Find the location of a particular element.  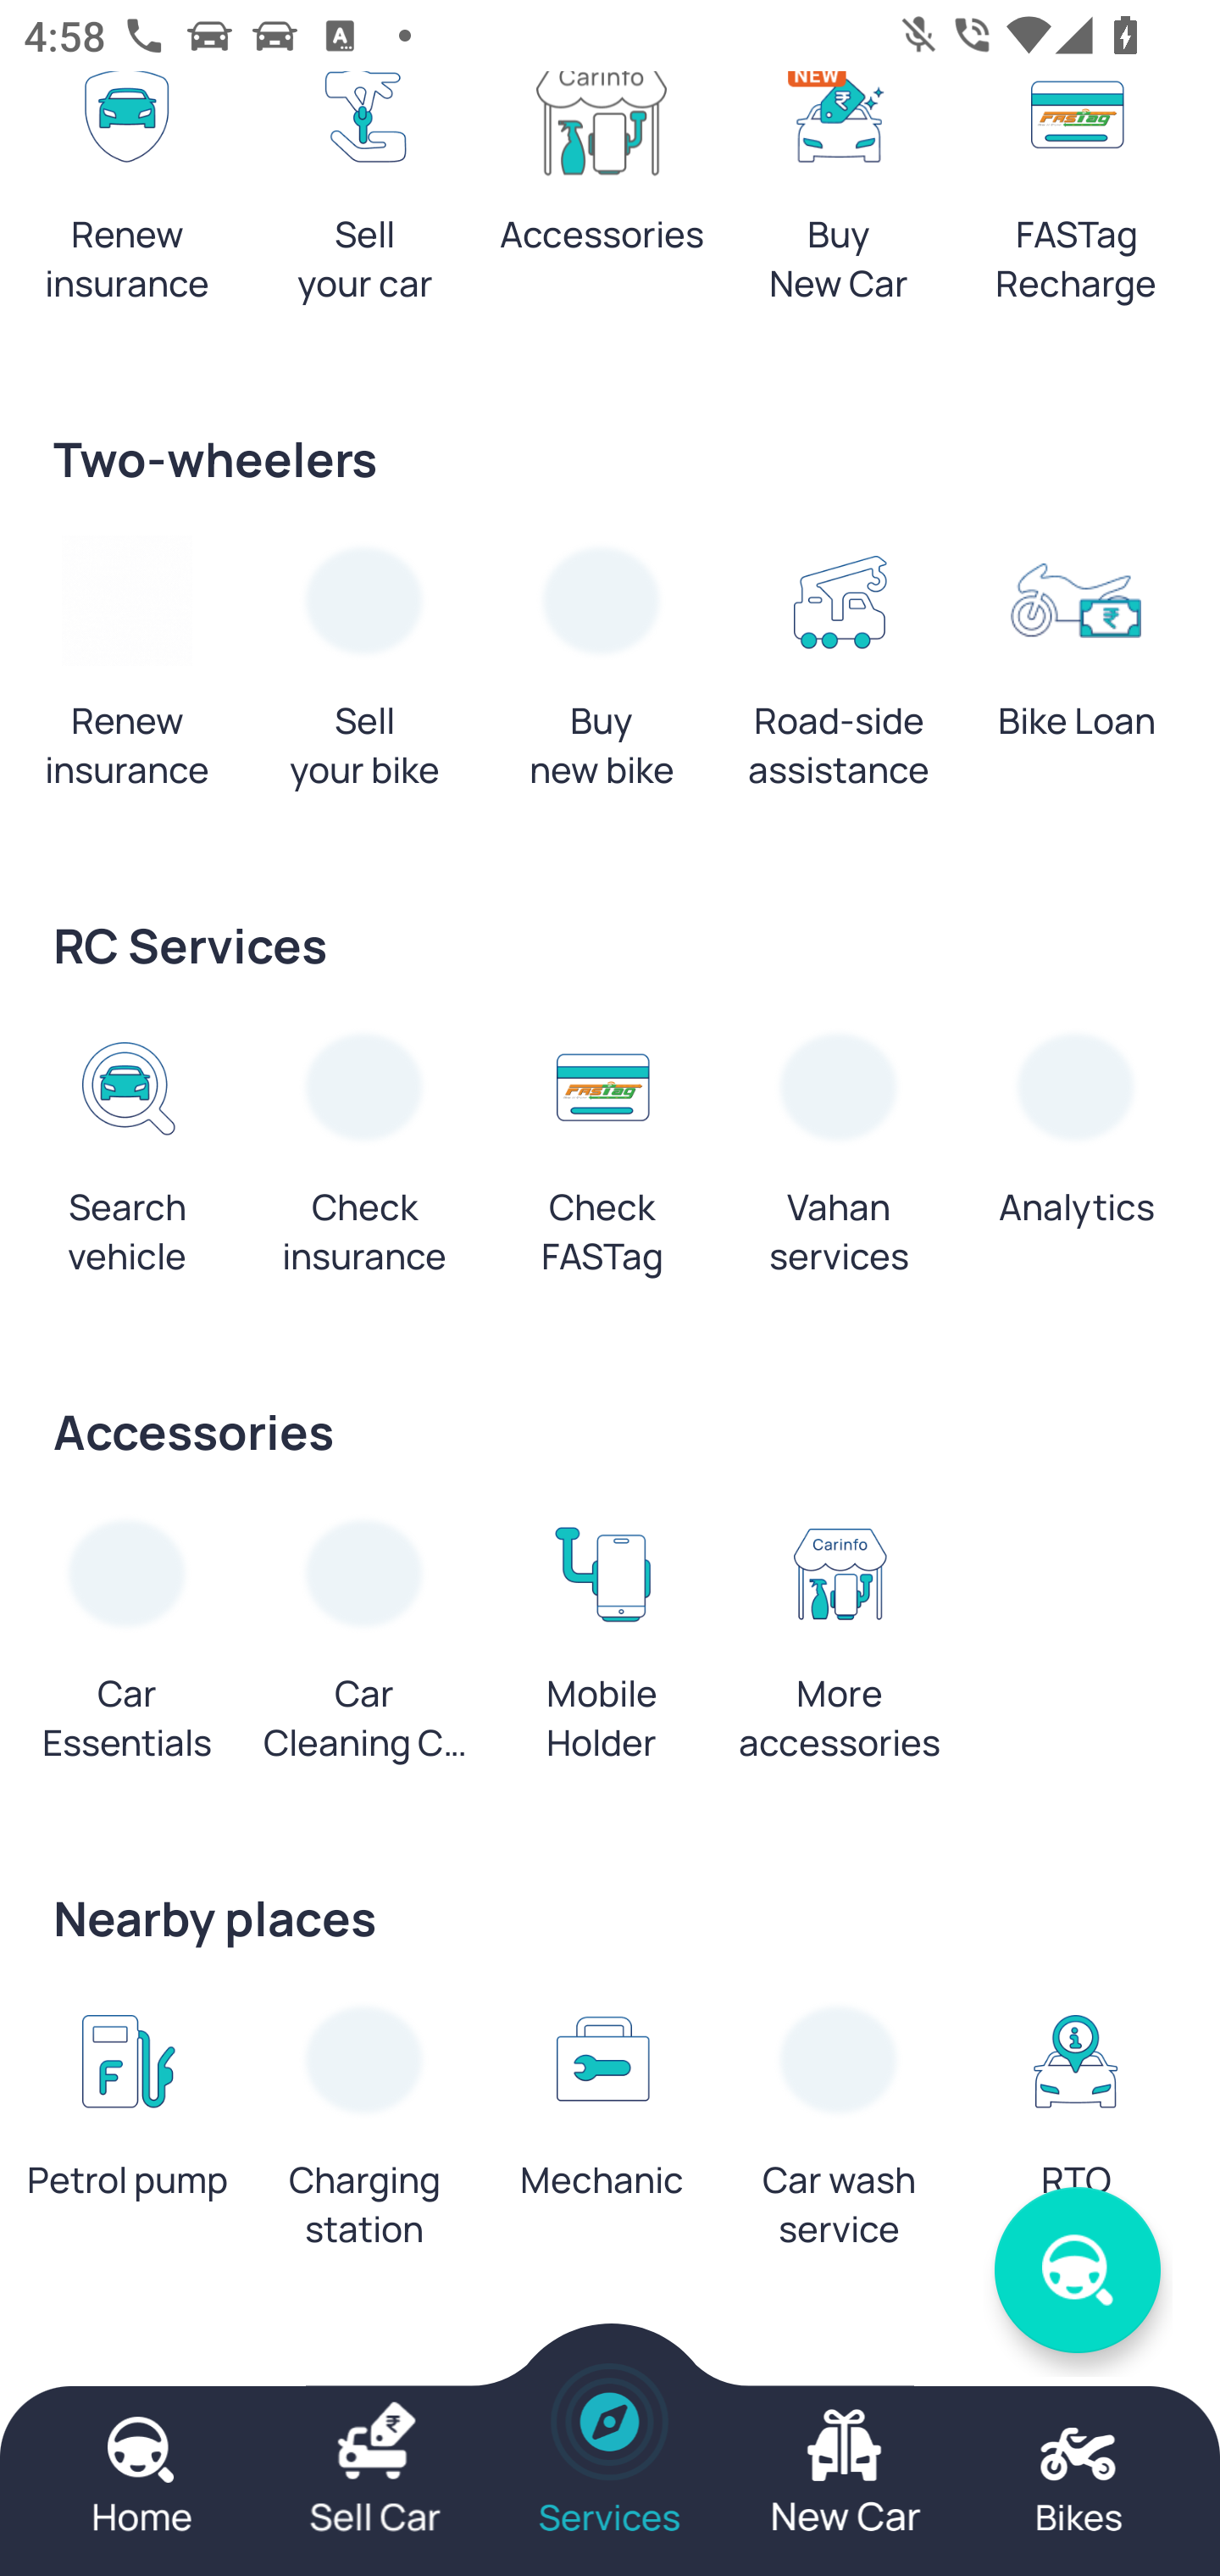

Renew
insurance is located at coordinates (127, 672).